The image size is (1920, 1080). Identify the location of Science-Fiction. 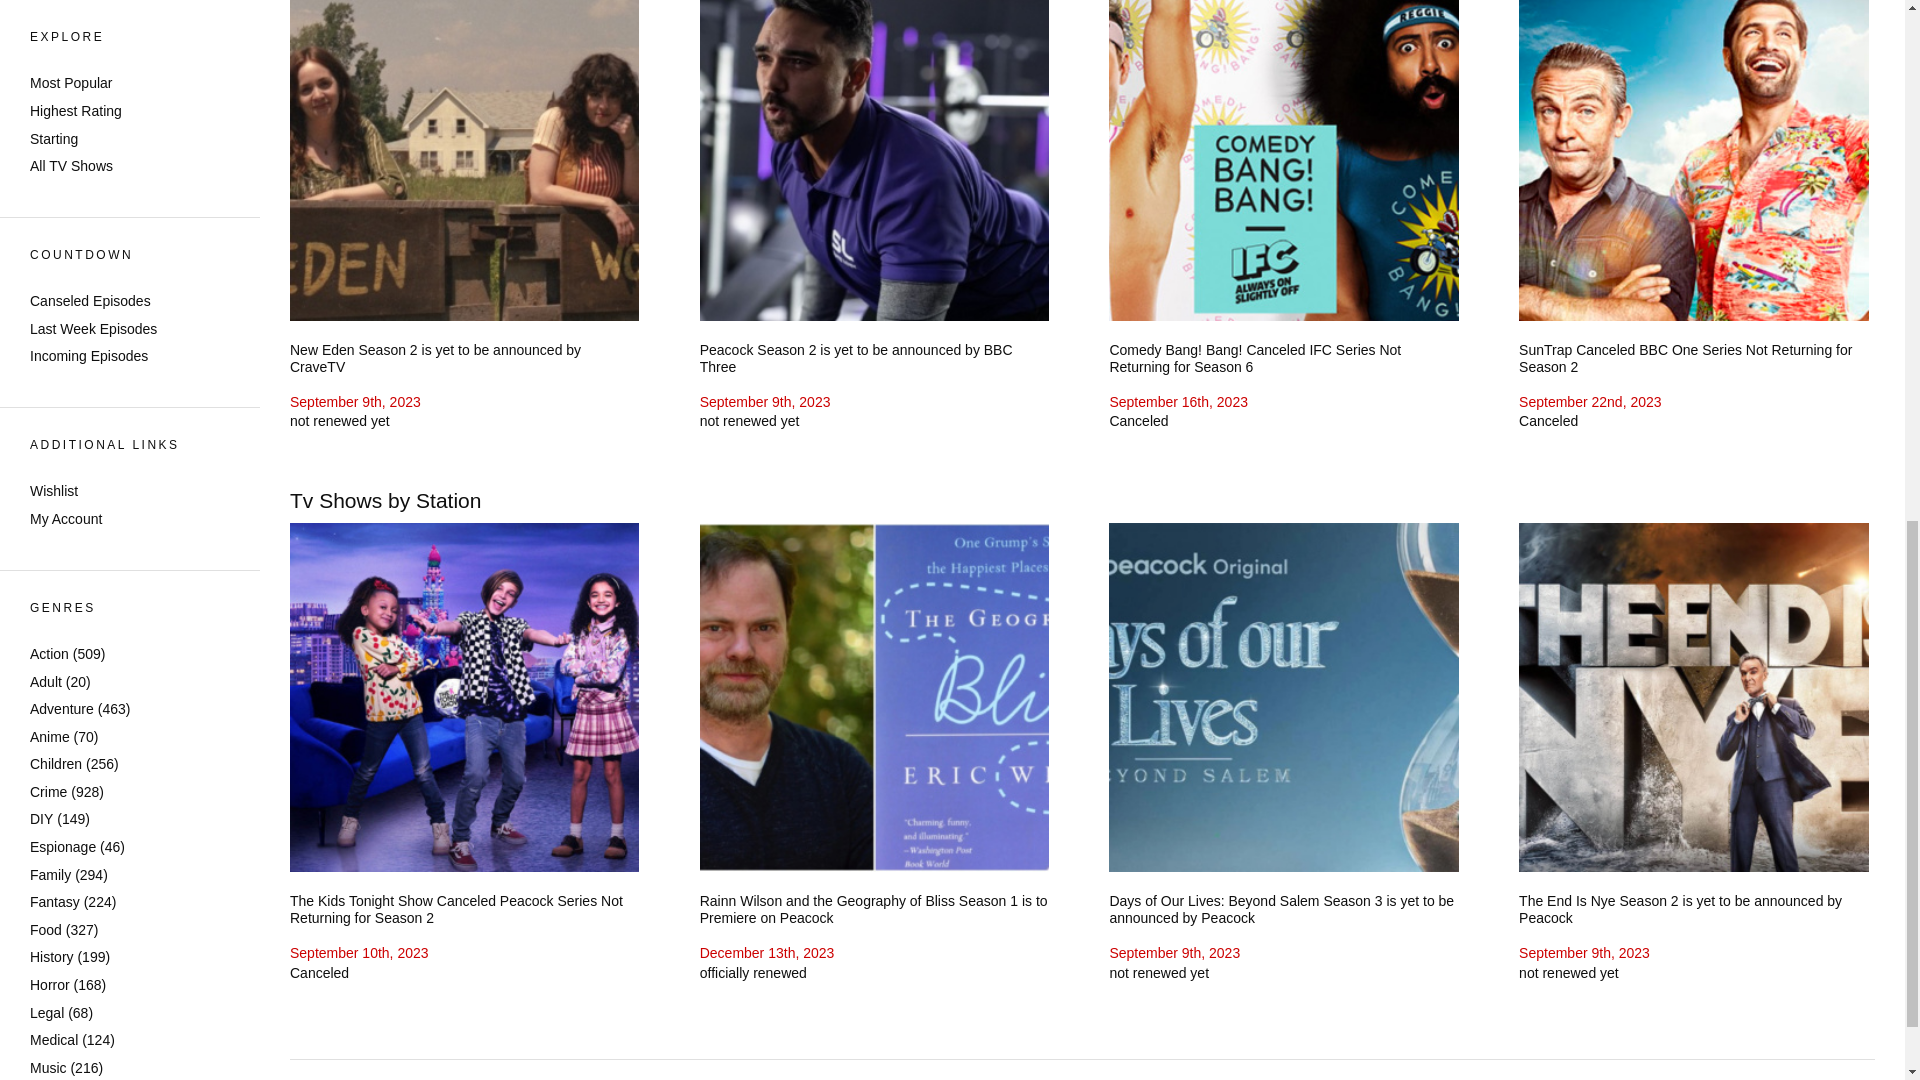
(78, 178).